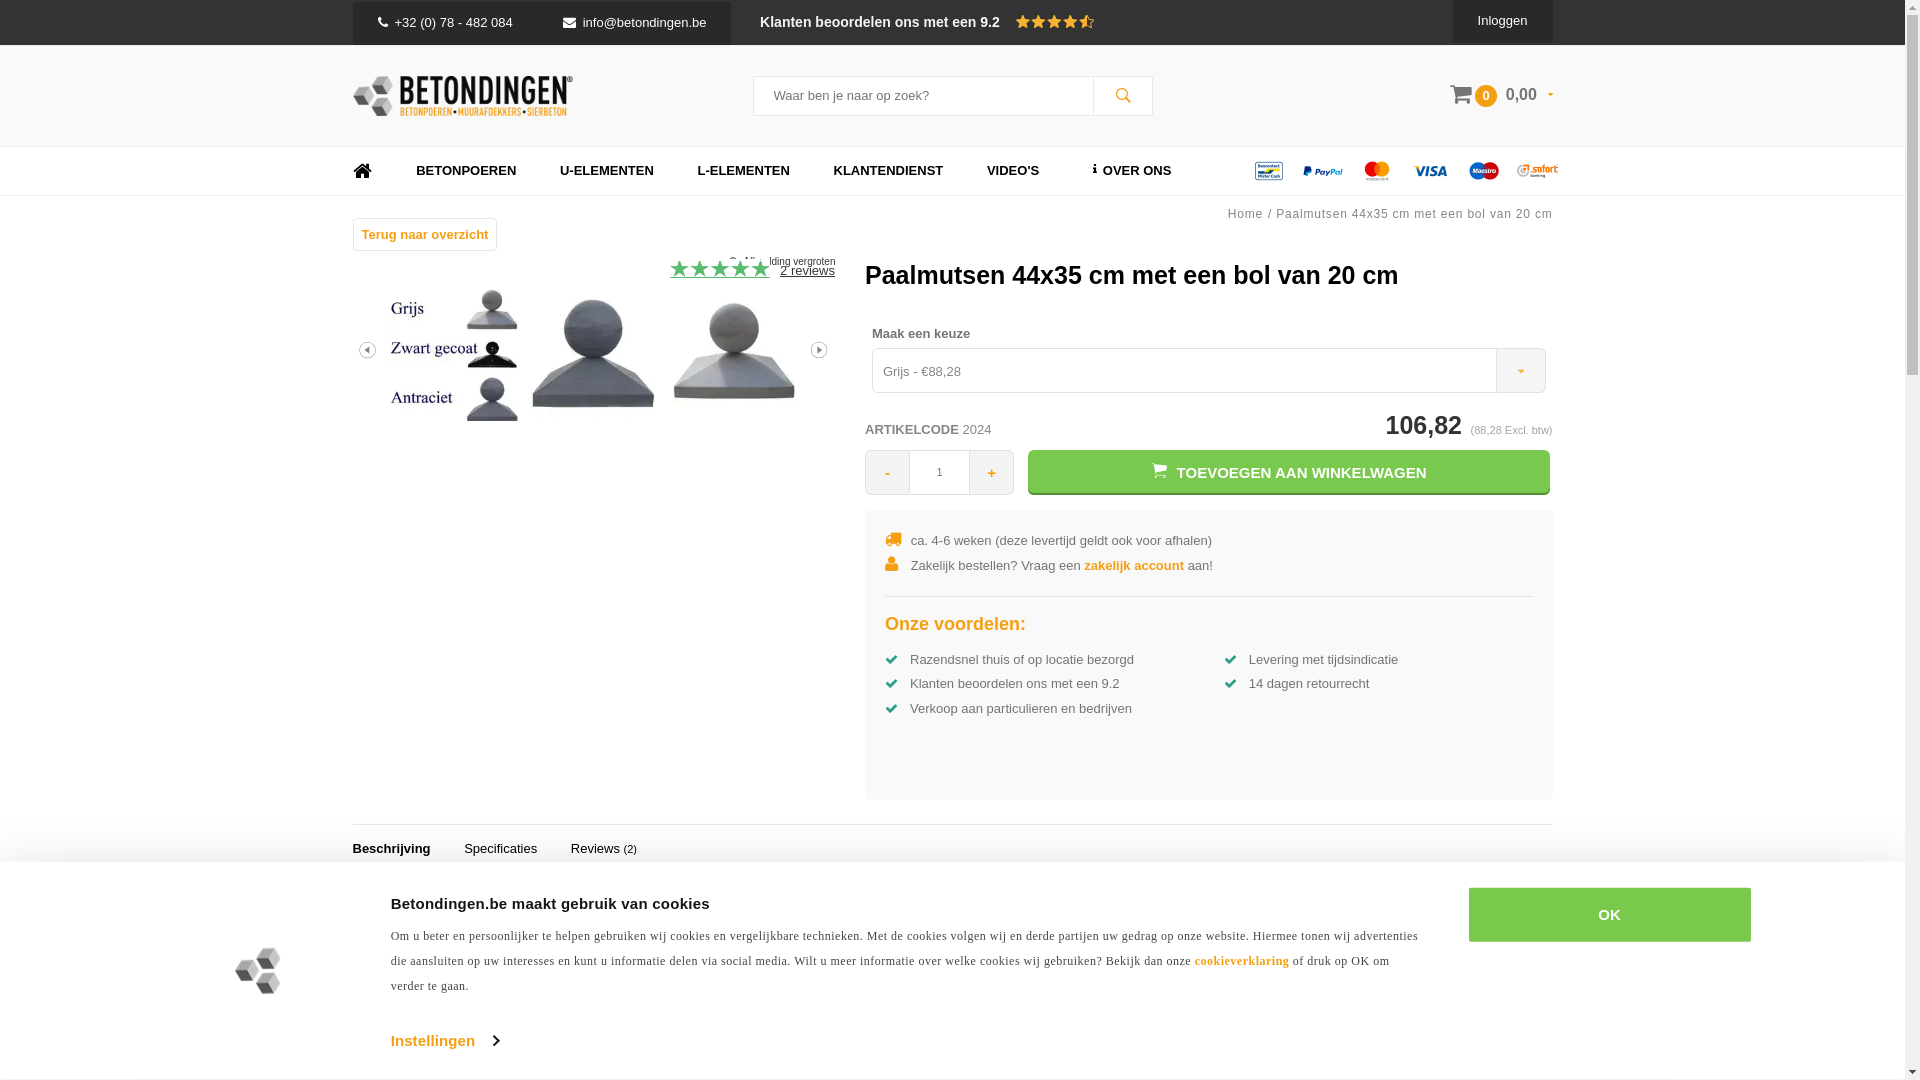 The image size is (1920, 1080). I want to click on info@betondingen.be, so click(635, 22).